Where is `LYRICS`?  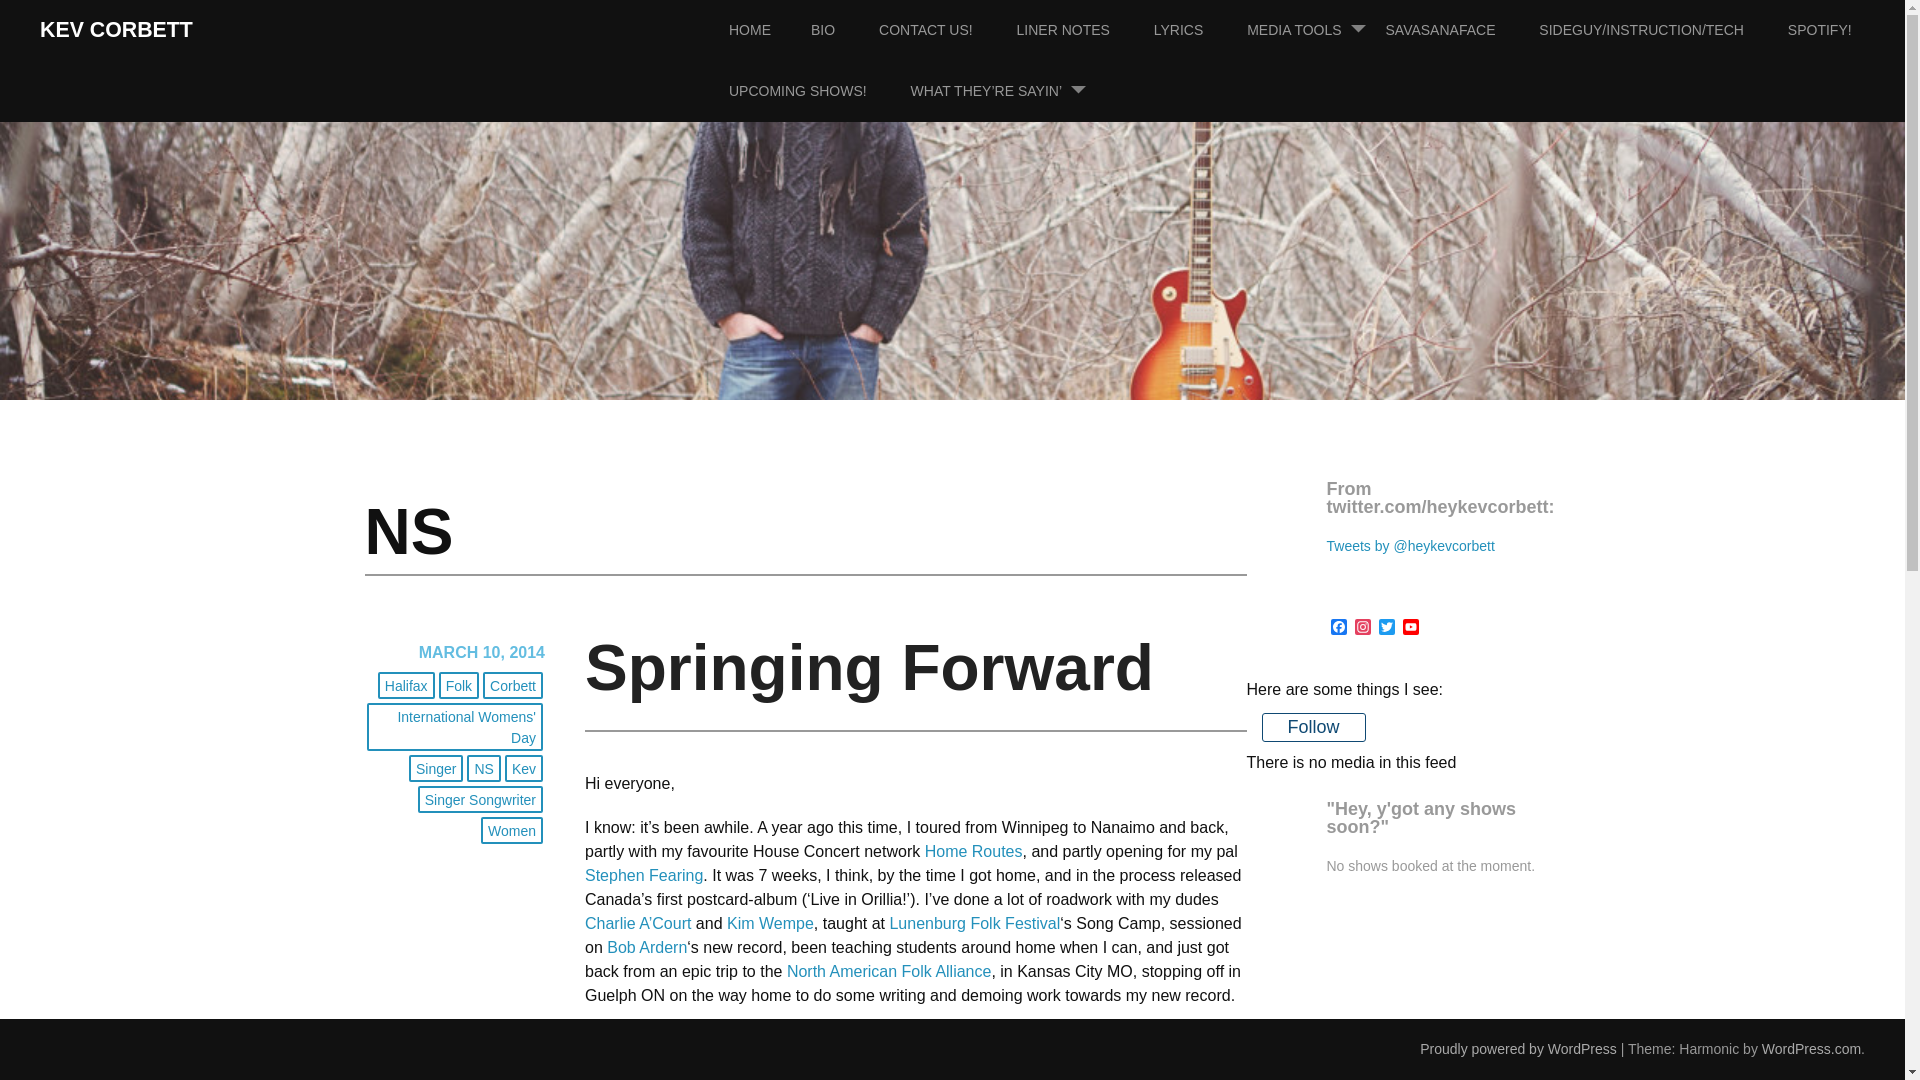
LYRICS is located at coordinates (1198, 30).